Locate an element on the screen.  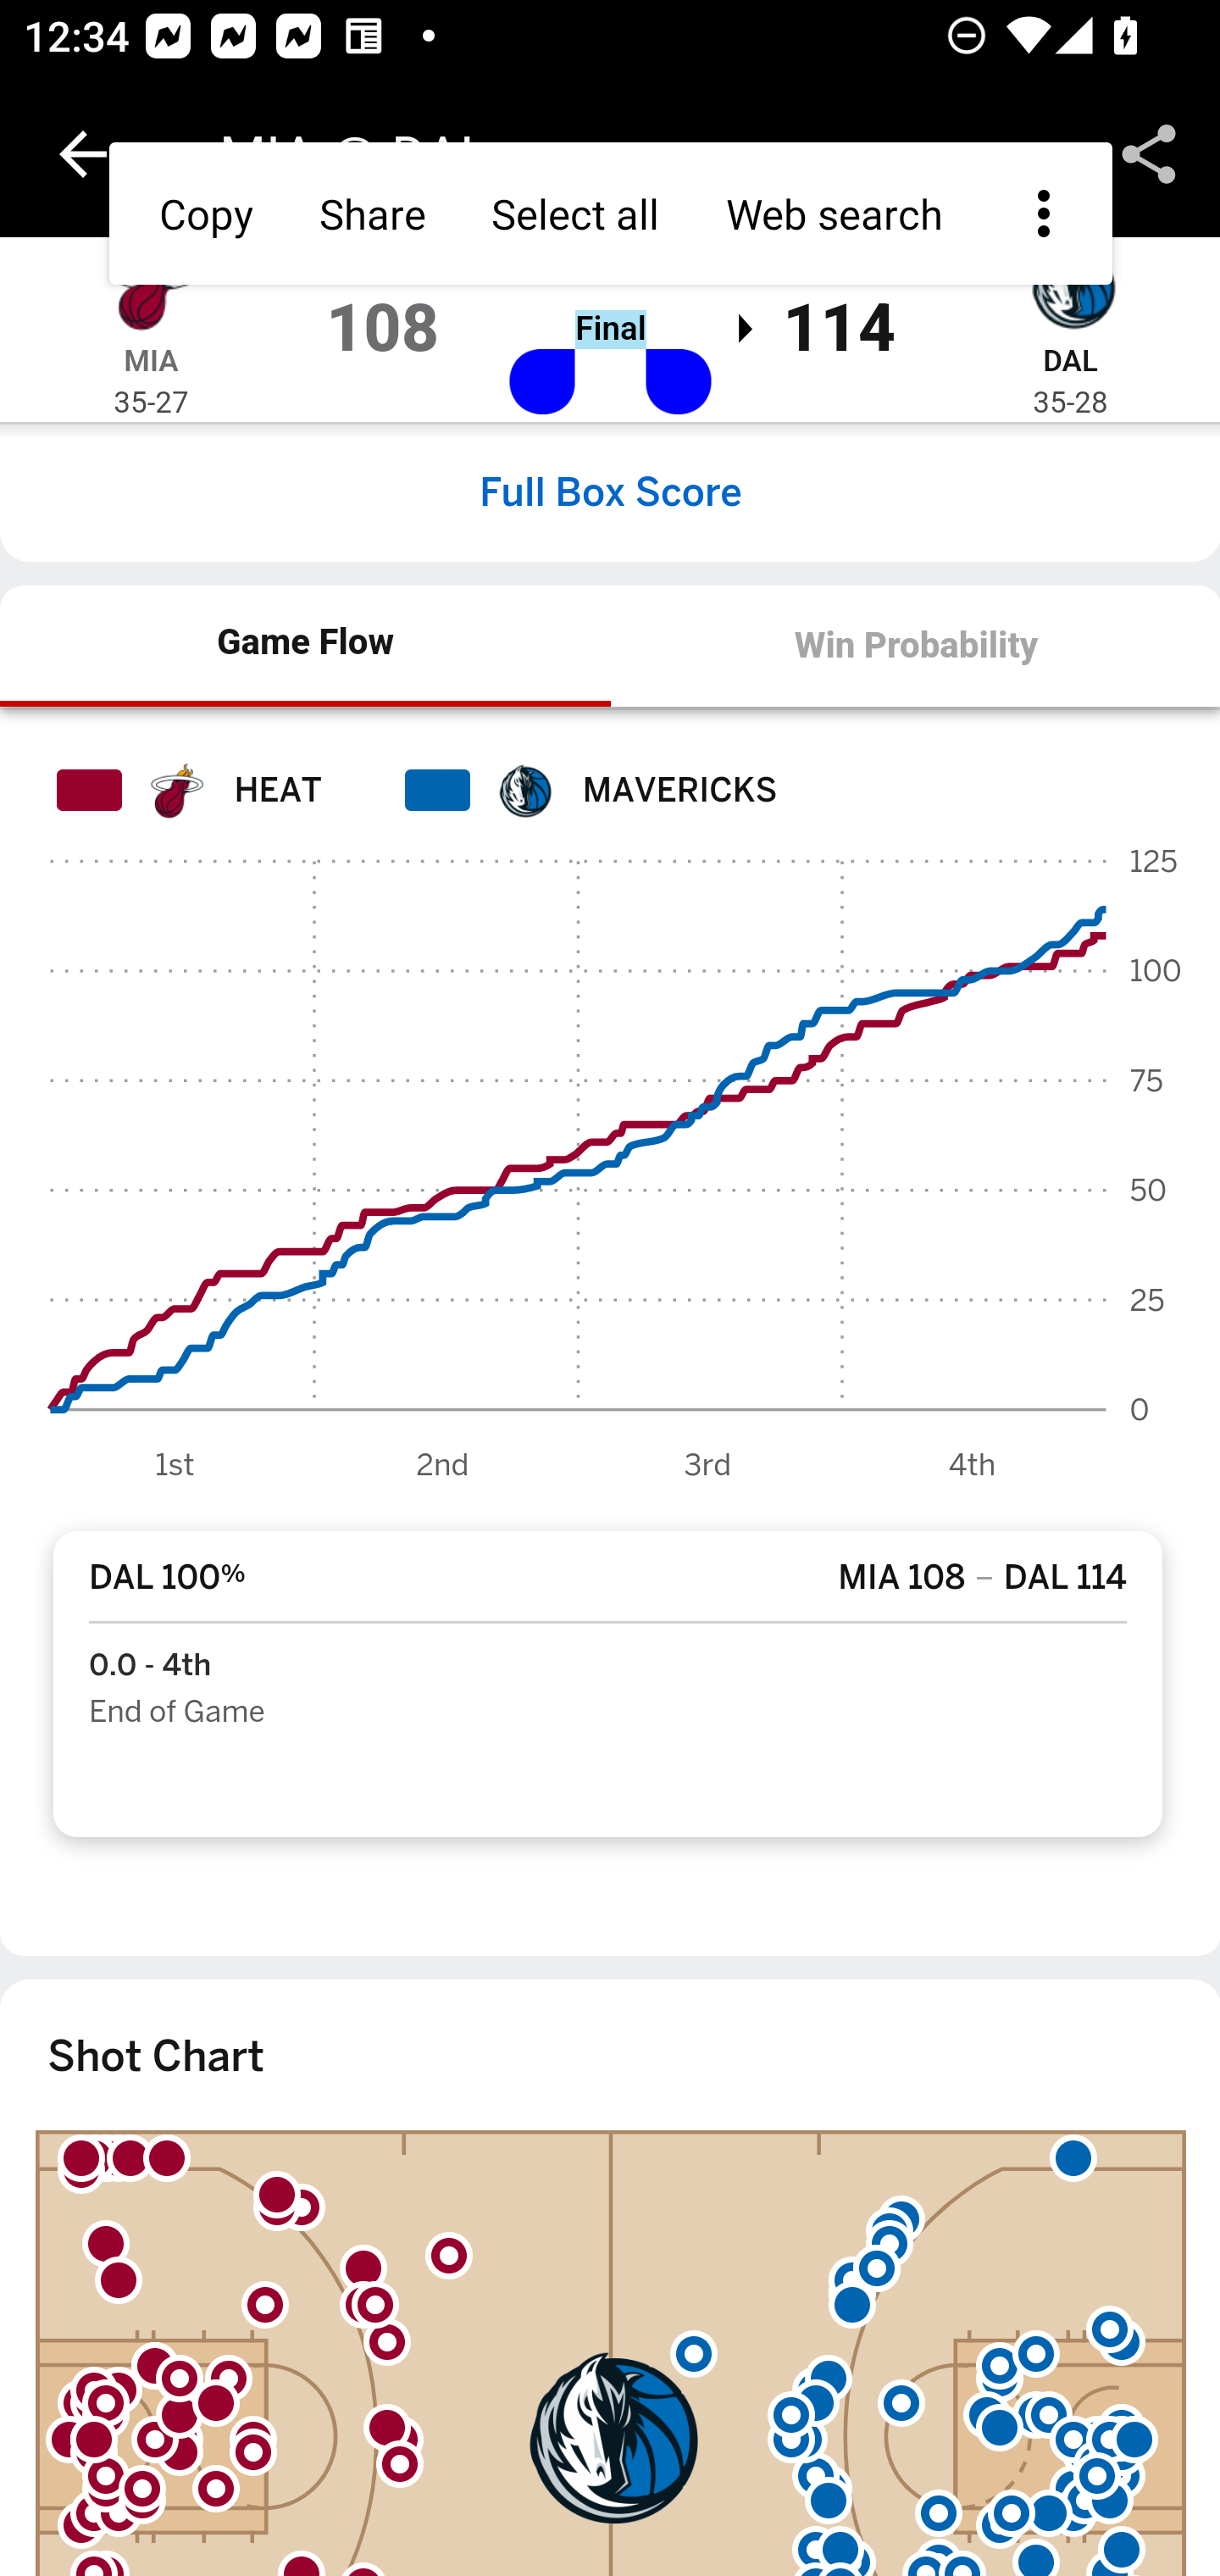
Full Box Score is located at coordinates (610, 491).